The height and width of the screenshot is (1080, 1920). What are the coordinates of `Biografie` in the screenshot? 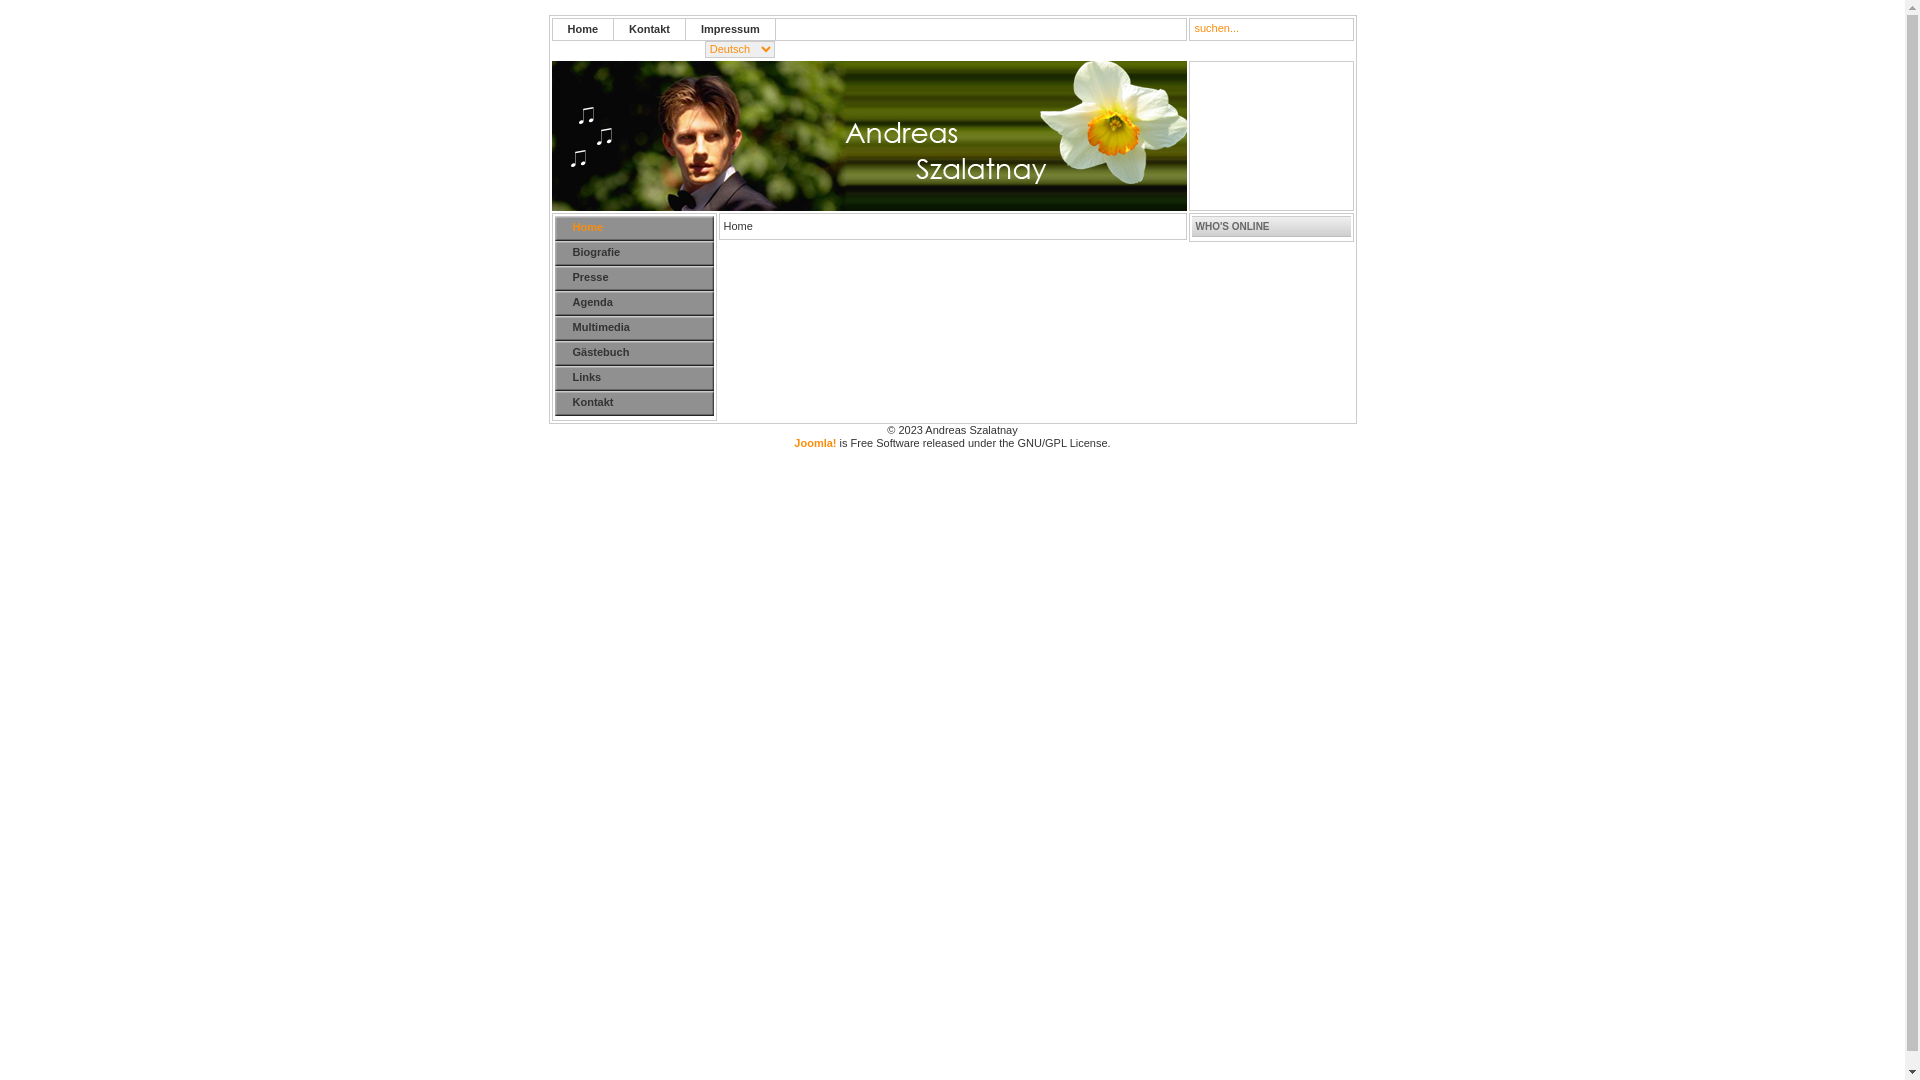 It's located at (642, 254).